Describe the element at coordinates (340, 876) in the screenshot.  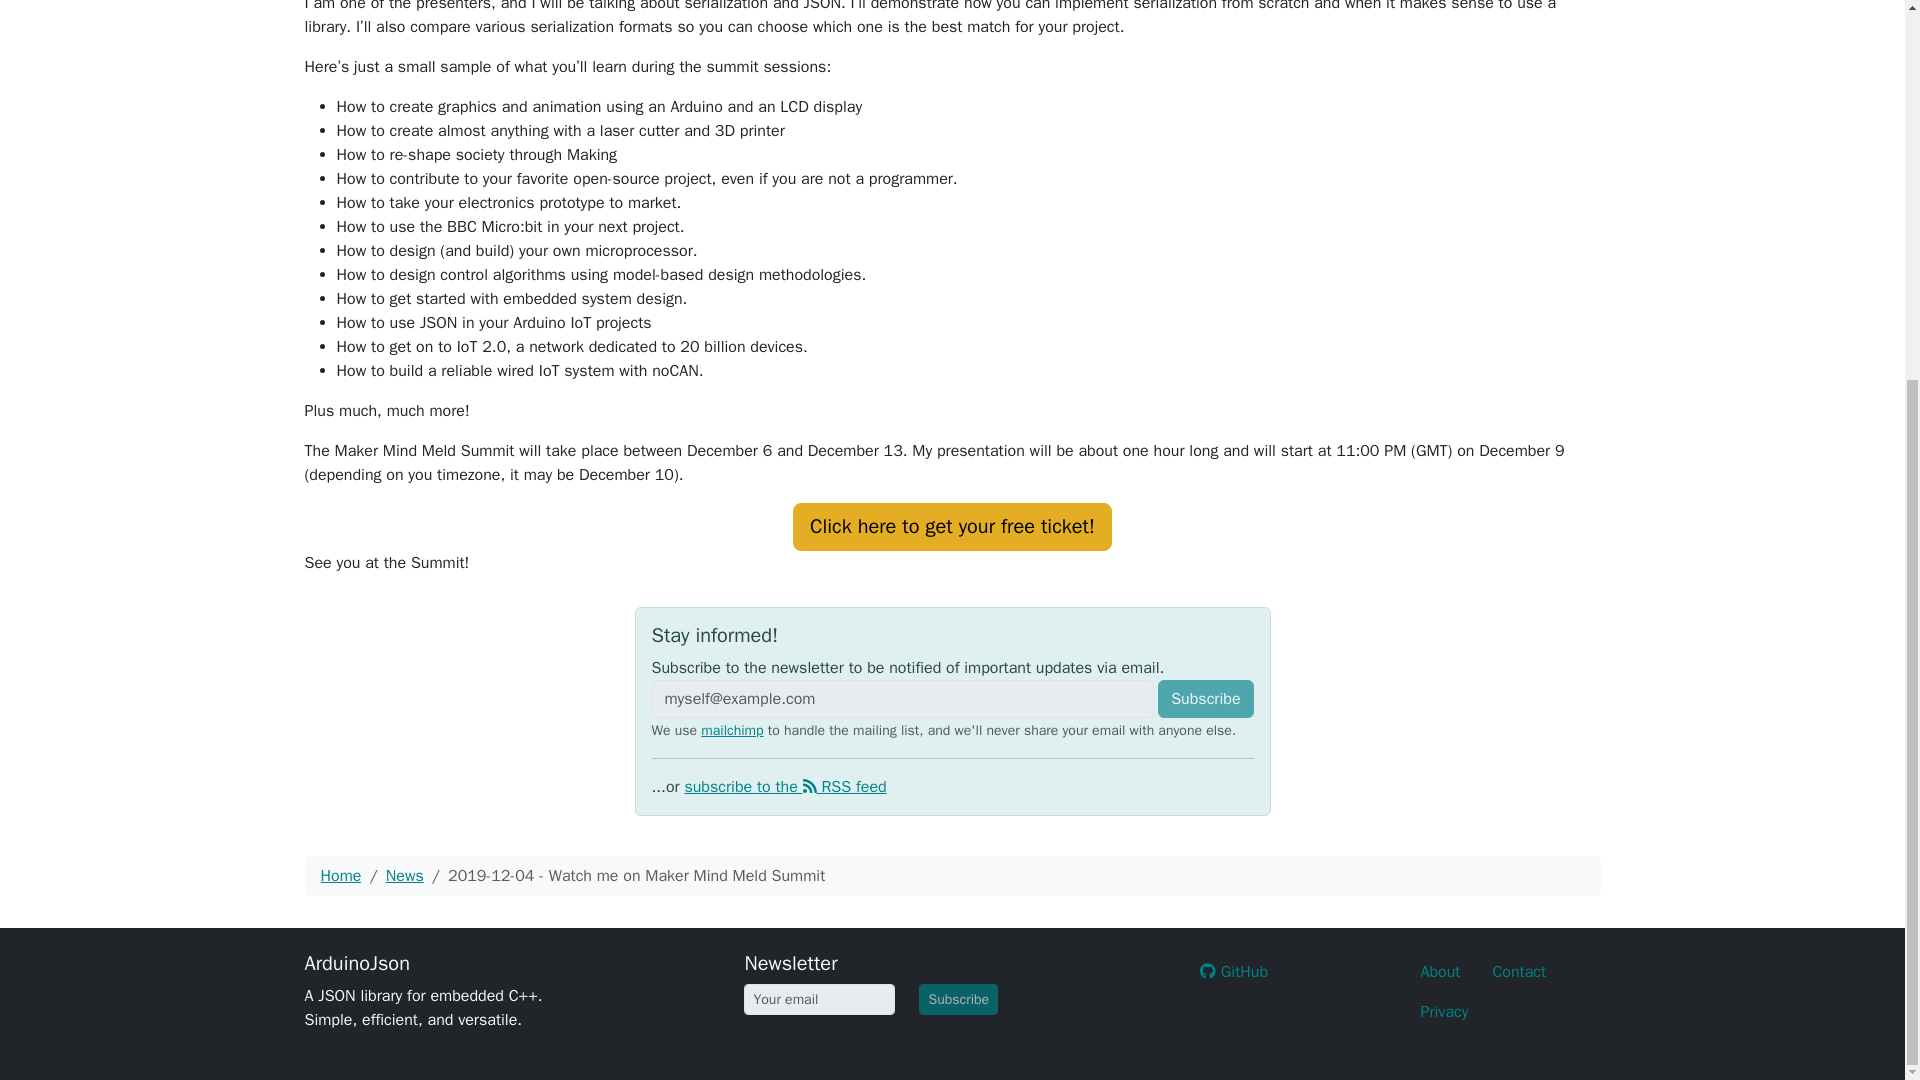
I see `Home` at that location.